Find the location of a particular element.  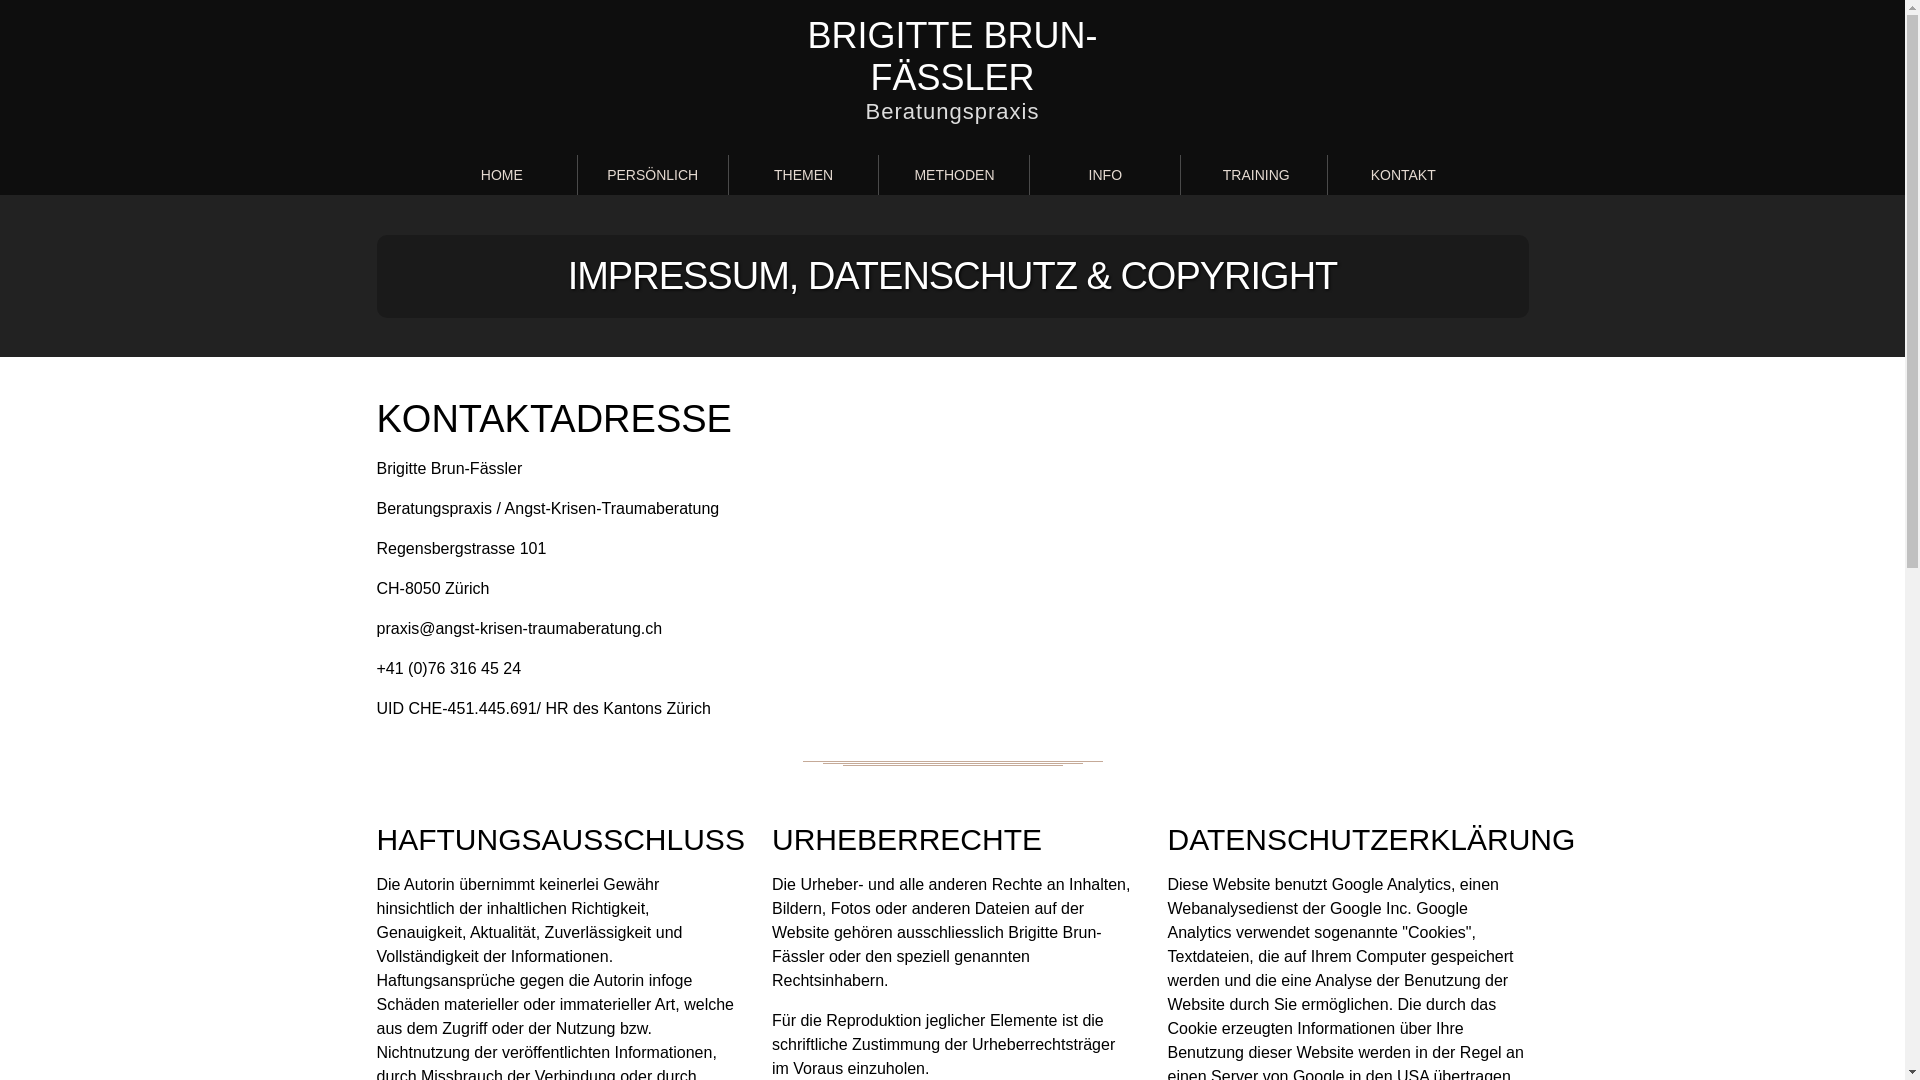

THEMEN is located at coordinates (804, 175).